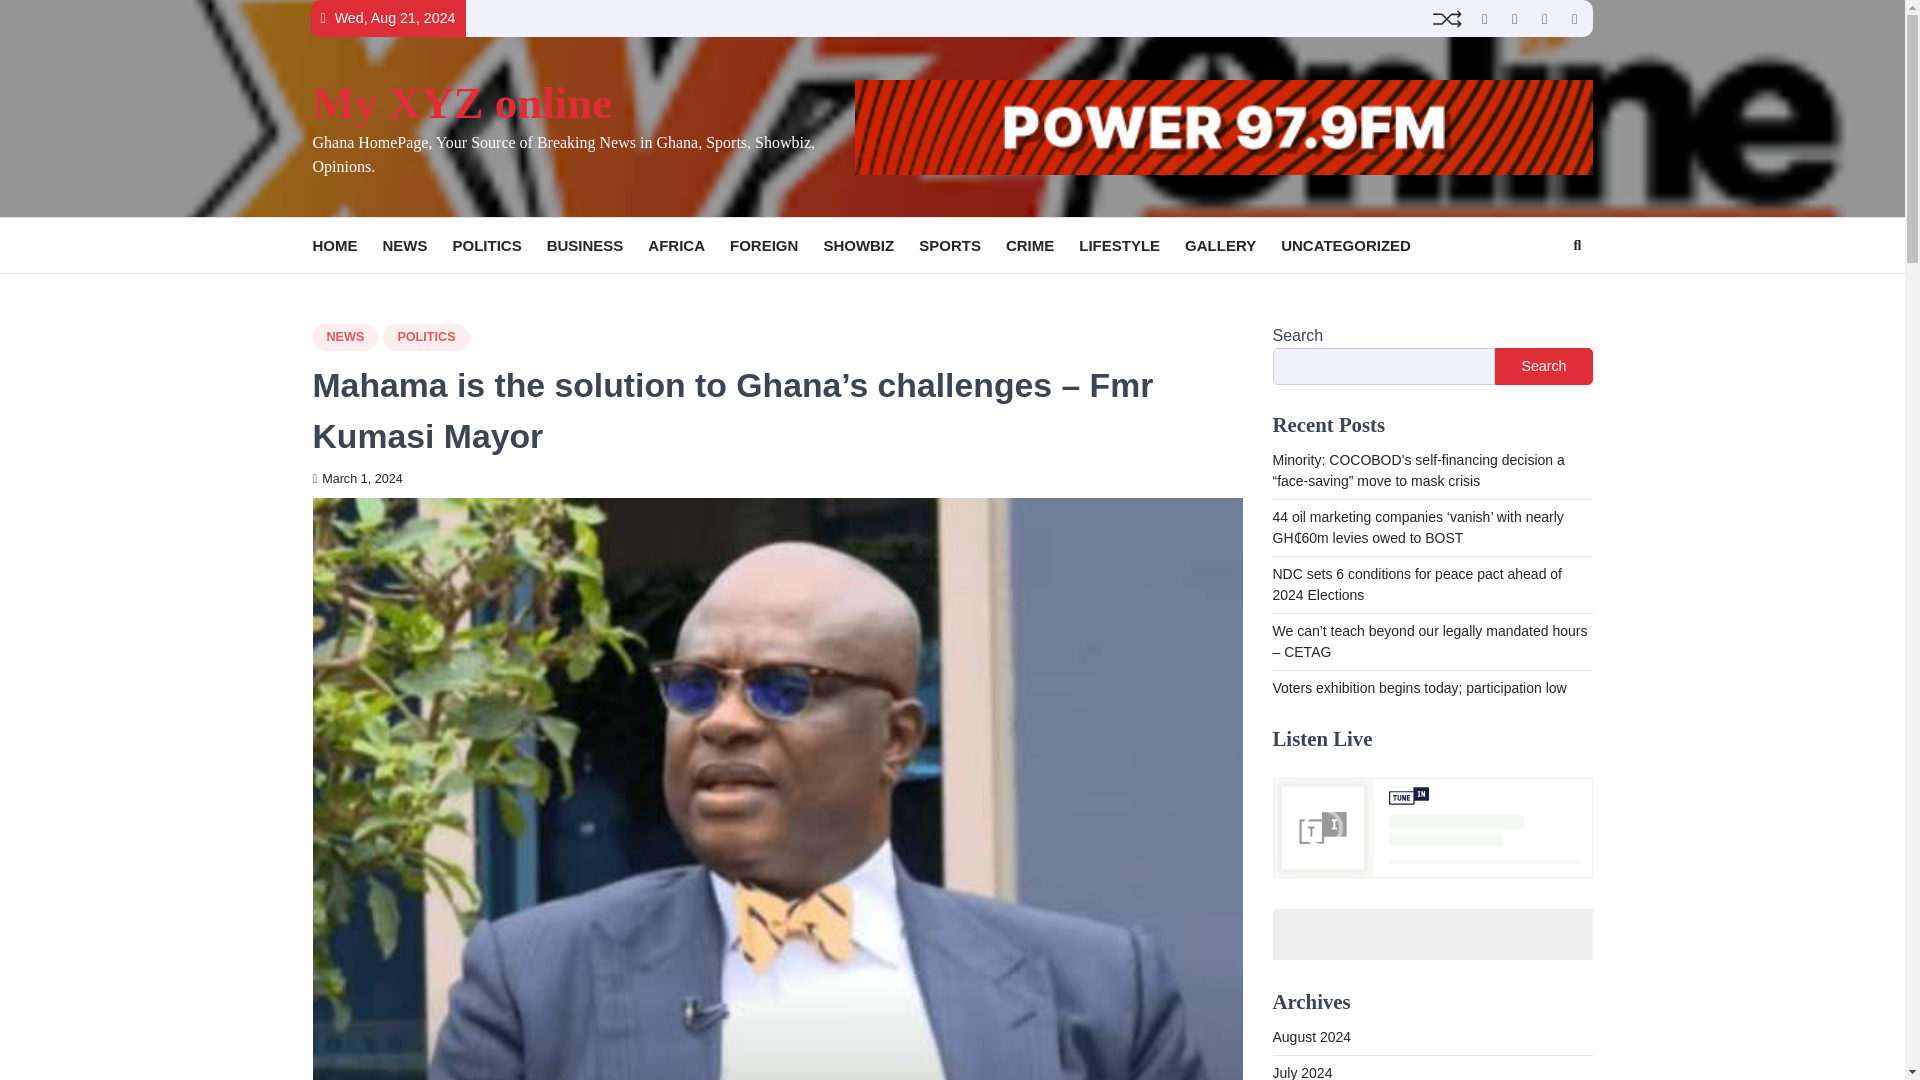 This screenshot has height=1080, width=1920. What do you see at coordinates (688, 246) in the screenshot?
I see `AFRICA` at bounding box center [688, 246].